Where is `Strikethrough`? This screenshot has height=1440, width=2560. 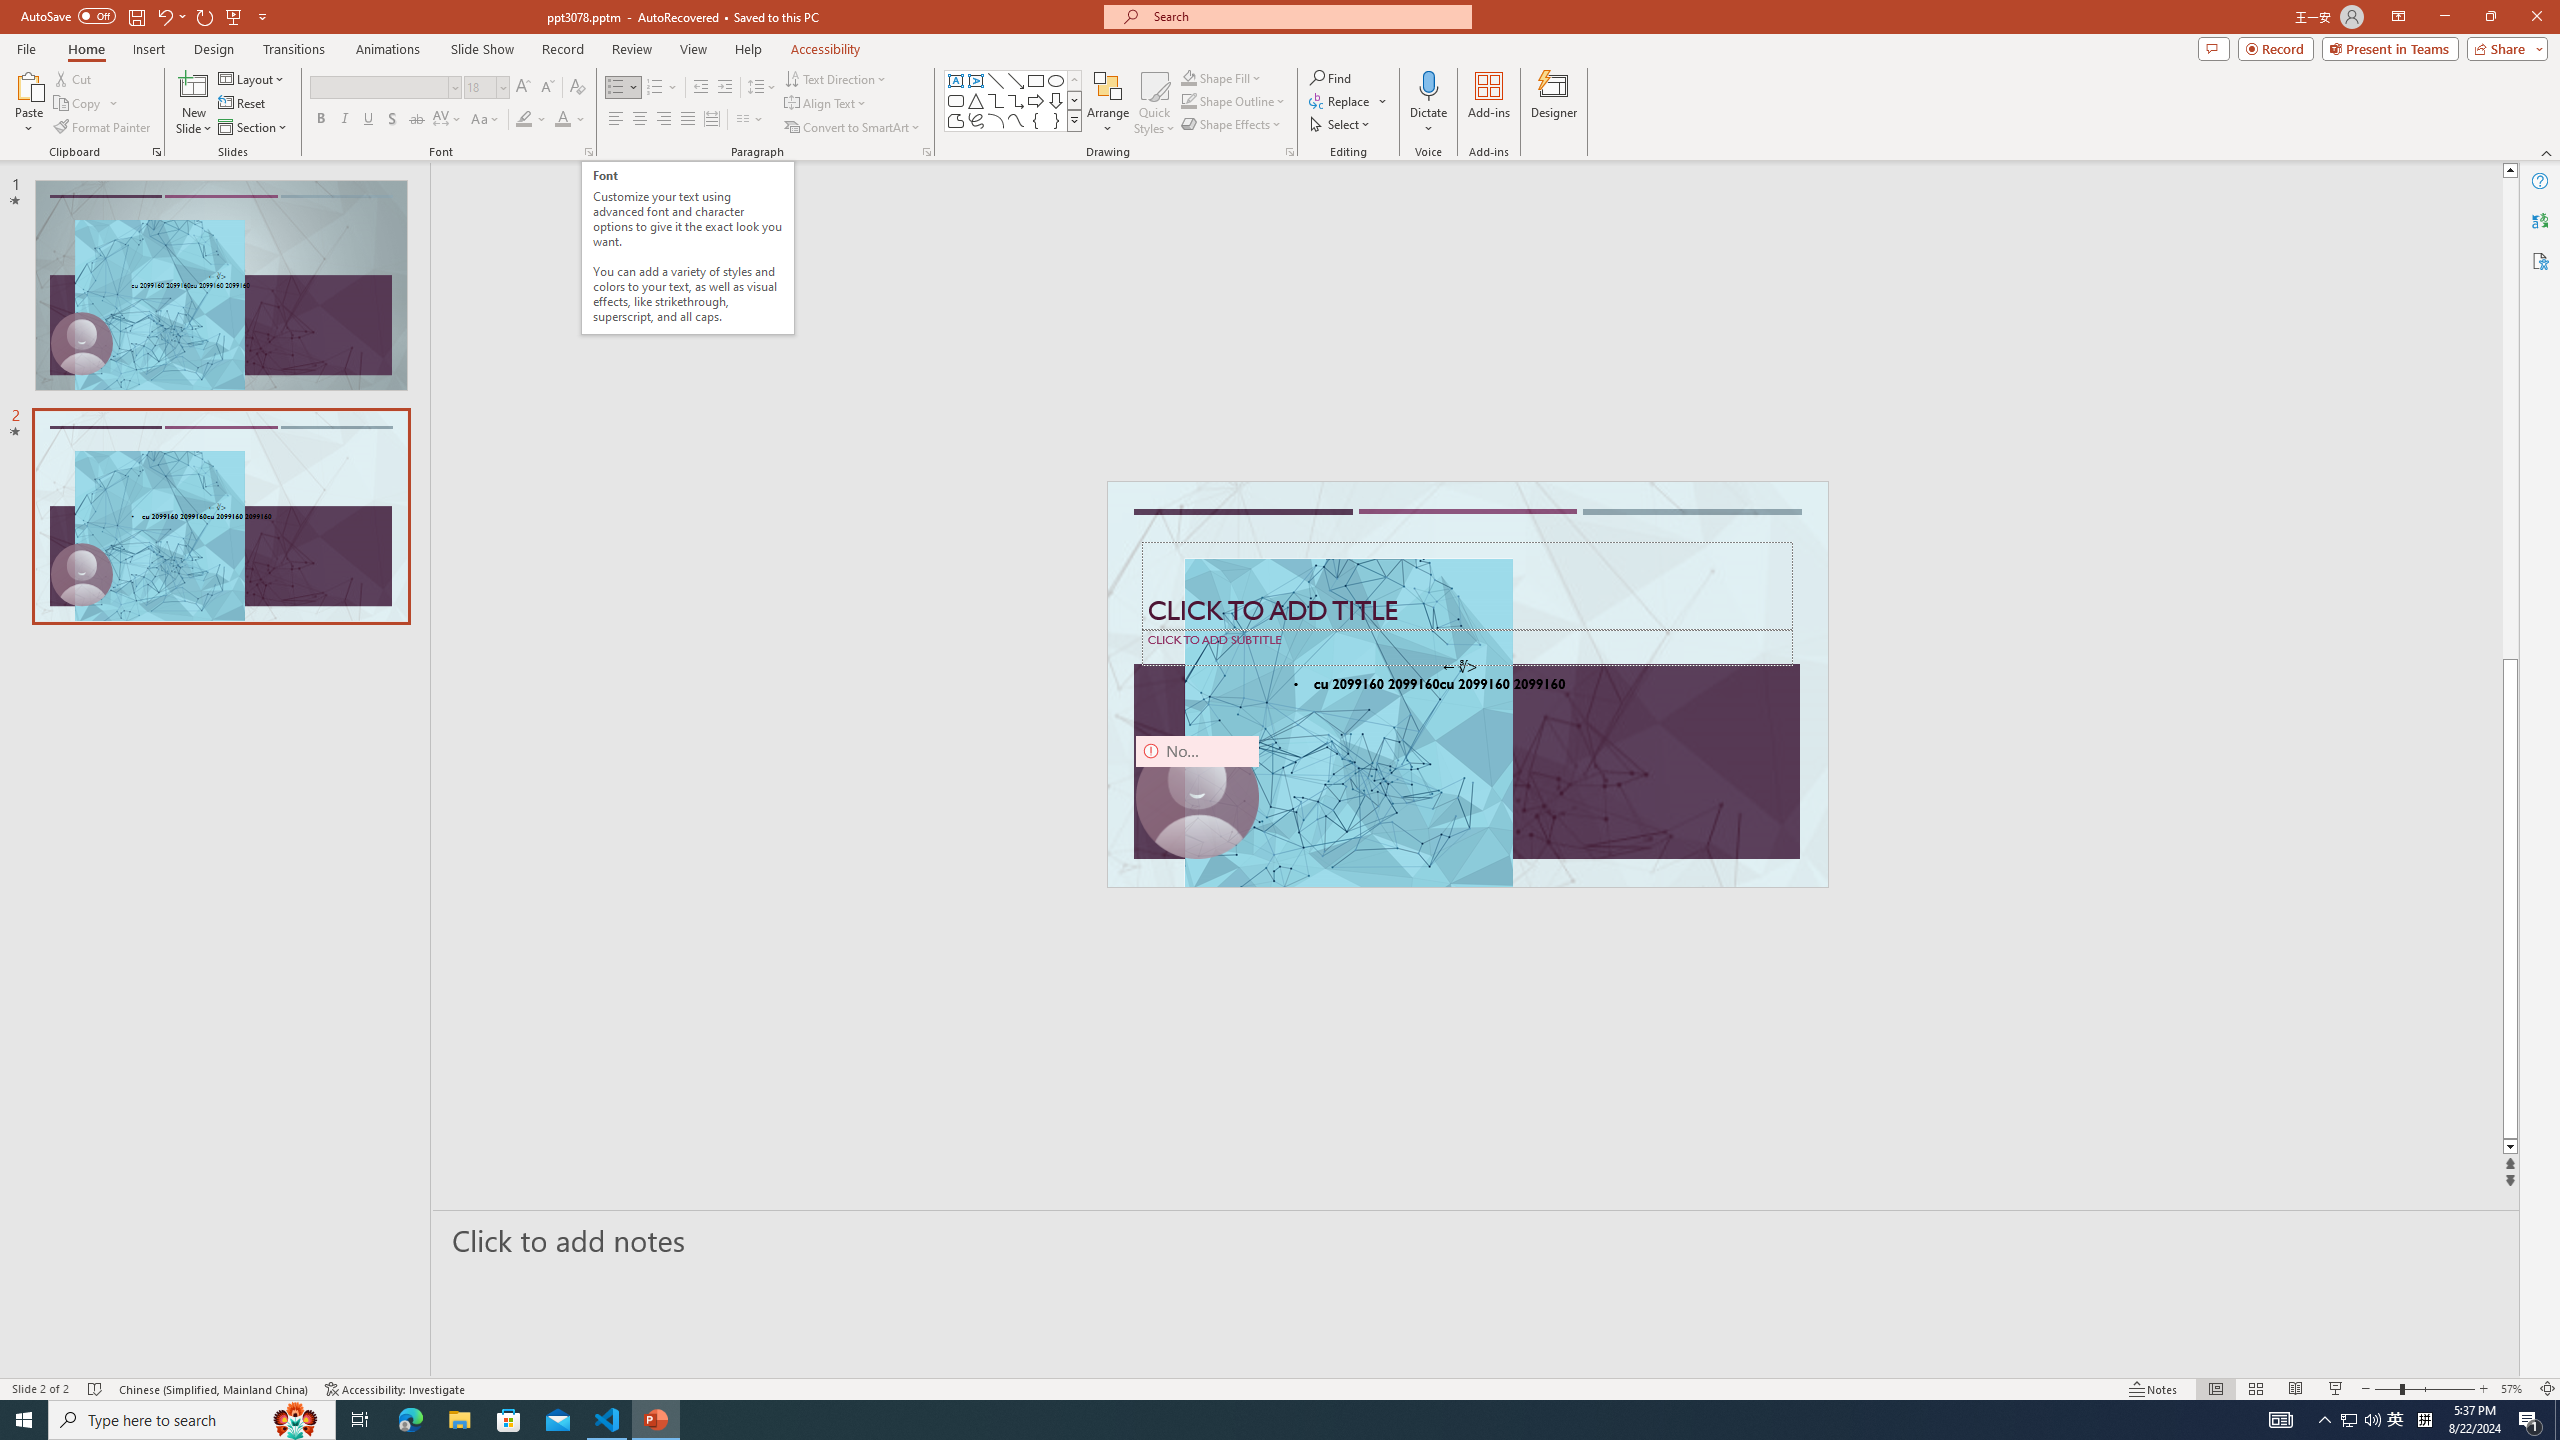 Strikethrough is located at coordinates (417, 120).